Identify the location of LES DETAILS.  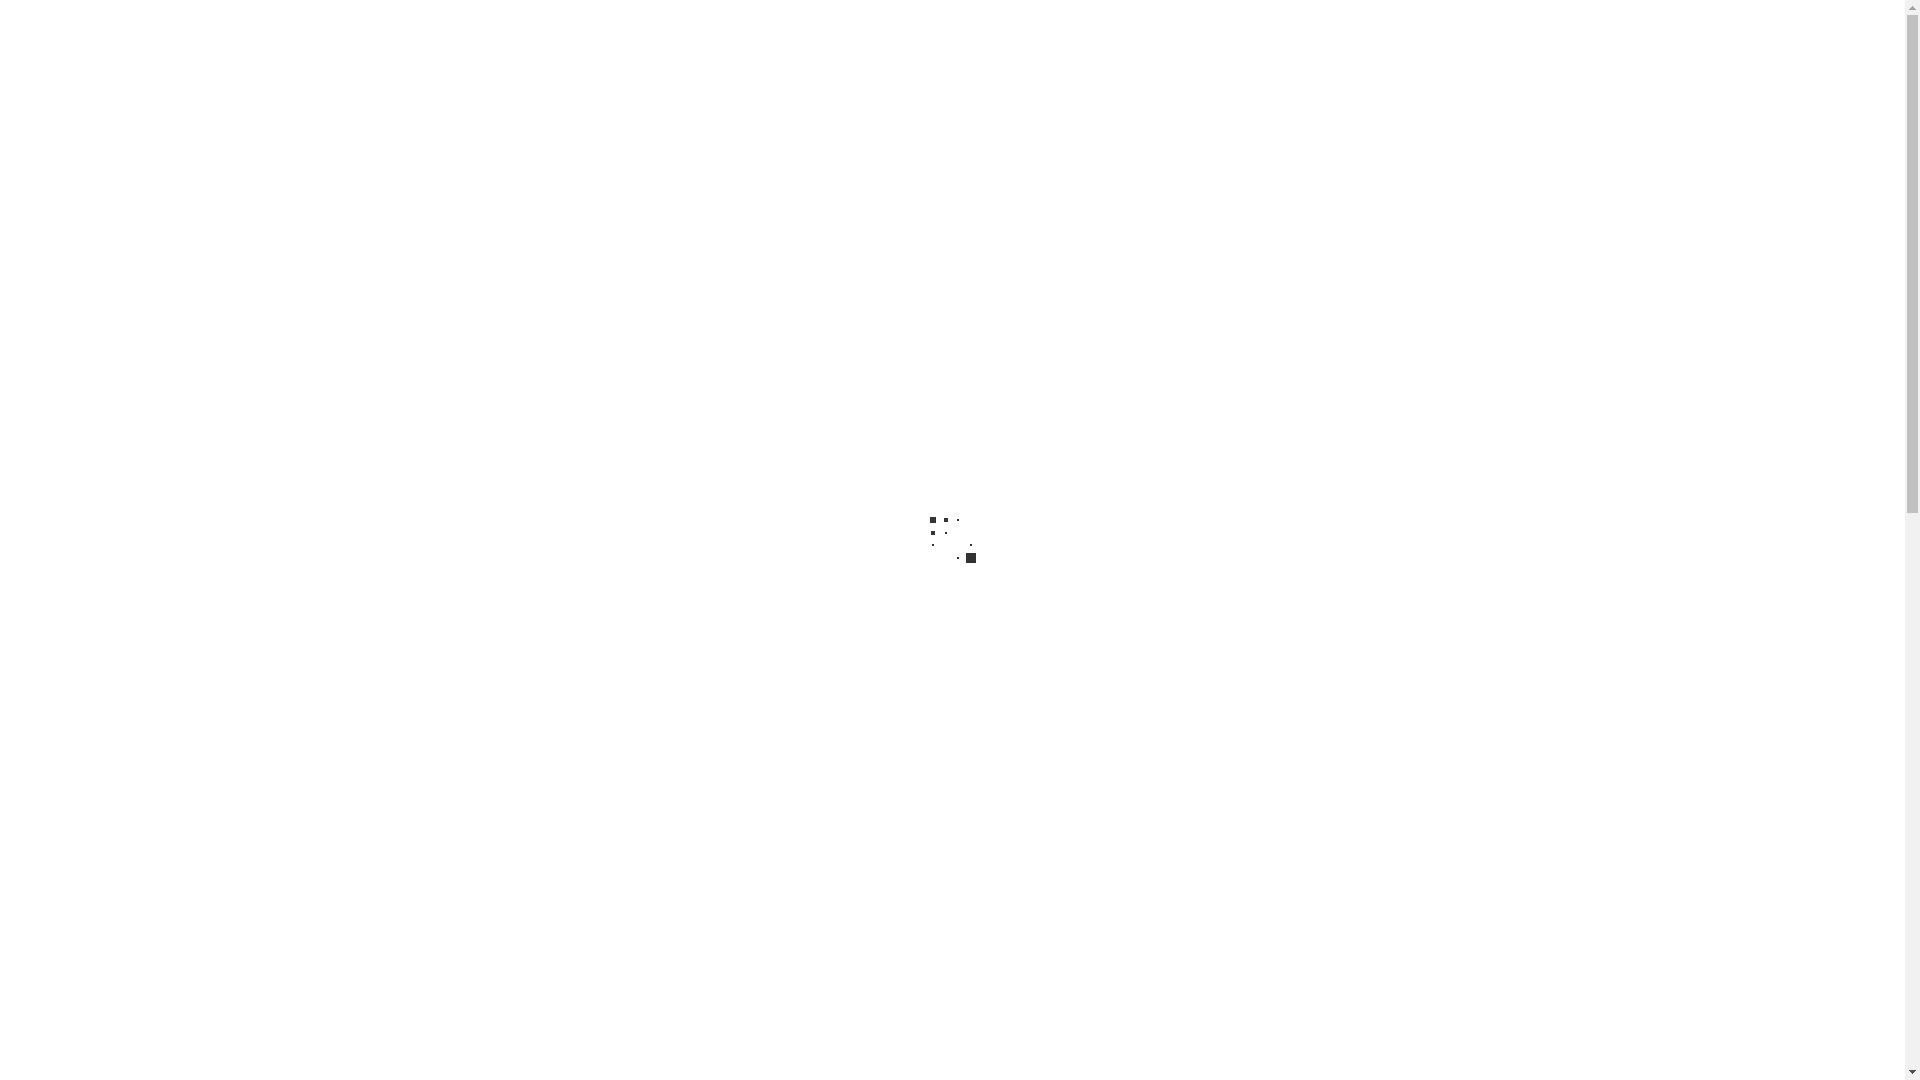
(1178, 581).